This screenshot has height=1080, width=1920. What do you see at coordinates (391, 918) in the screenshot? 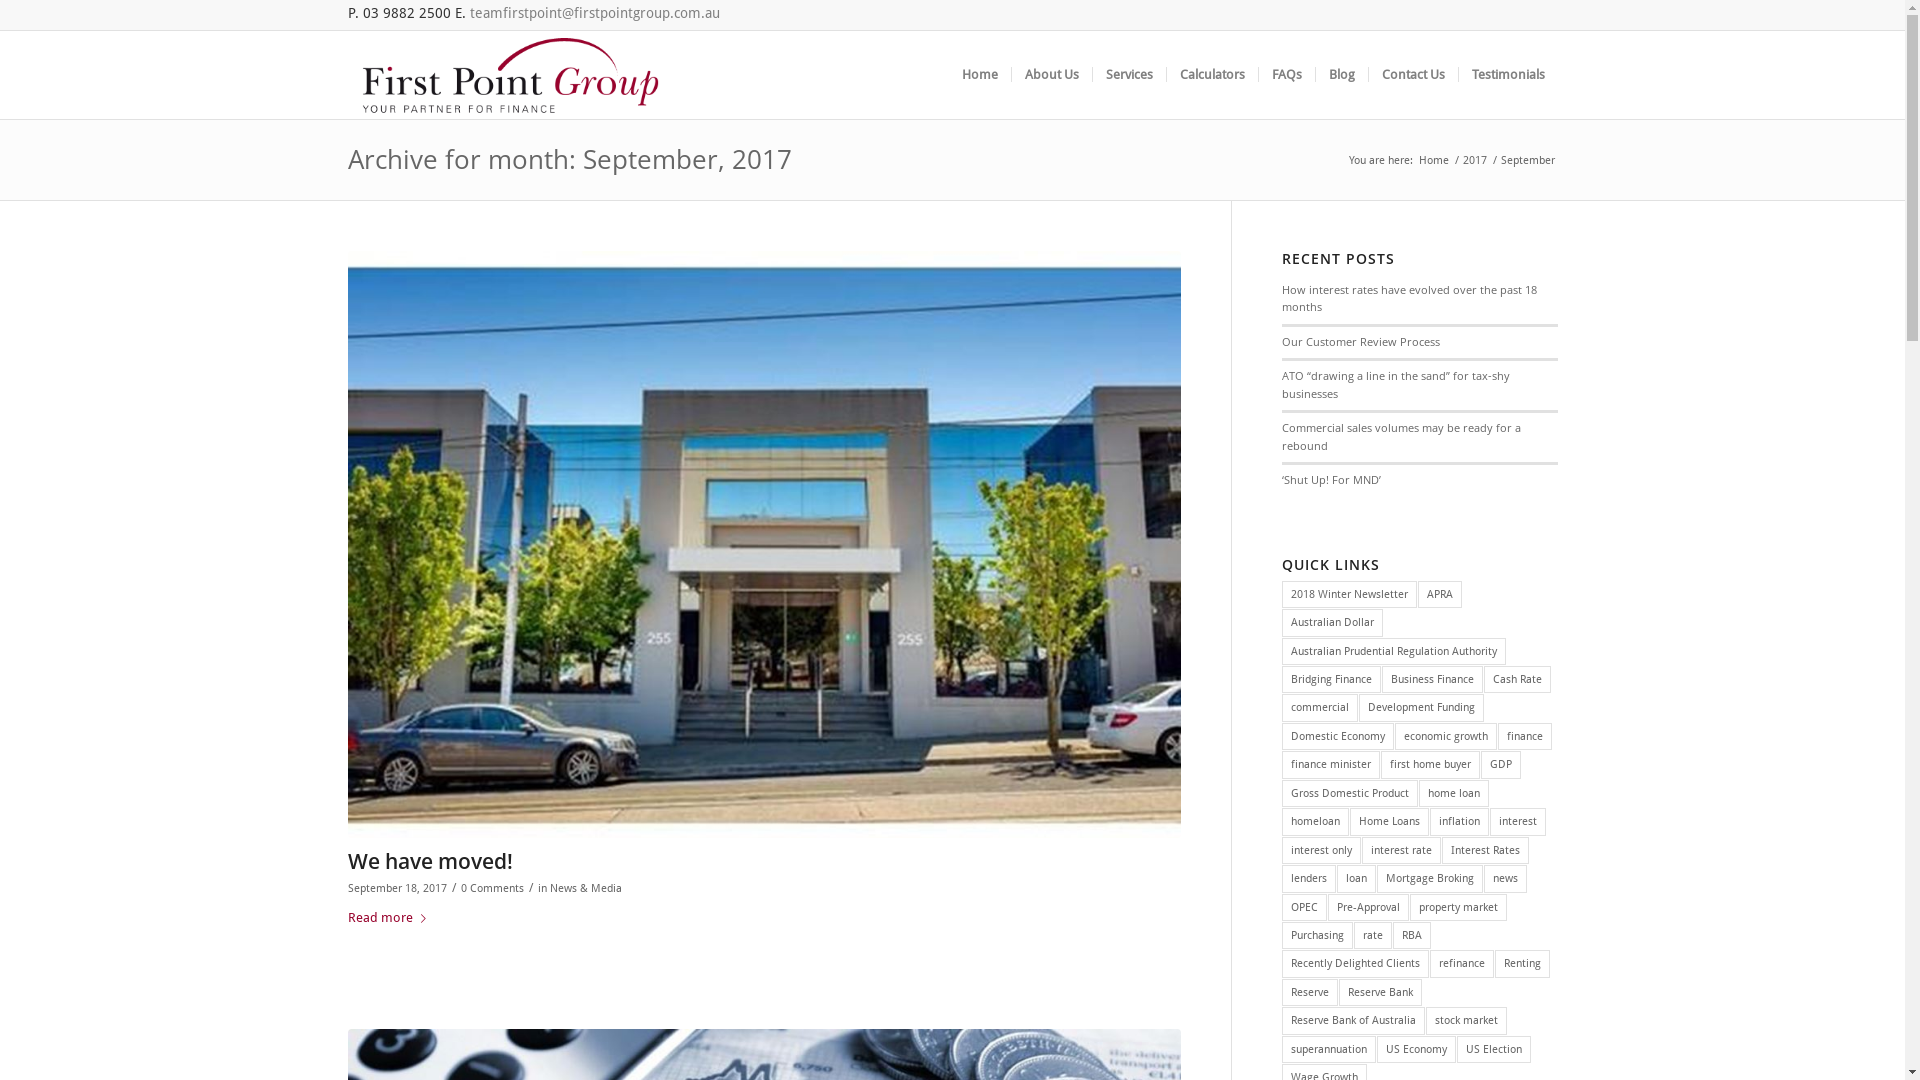
I see `Read more` at bounding box center [391, 918].